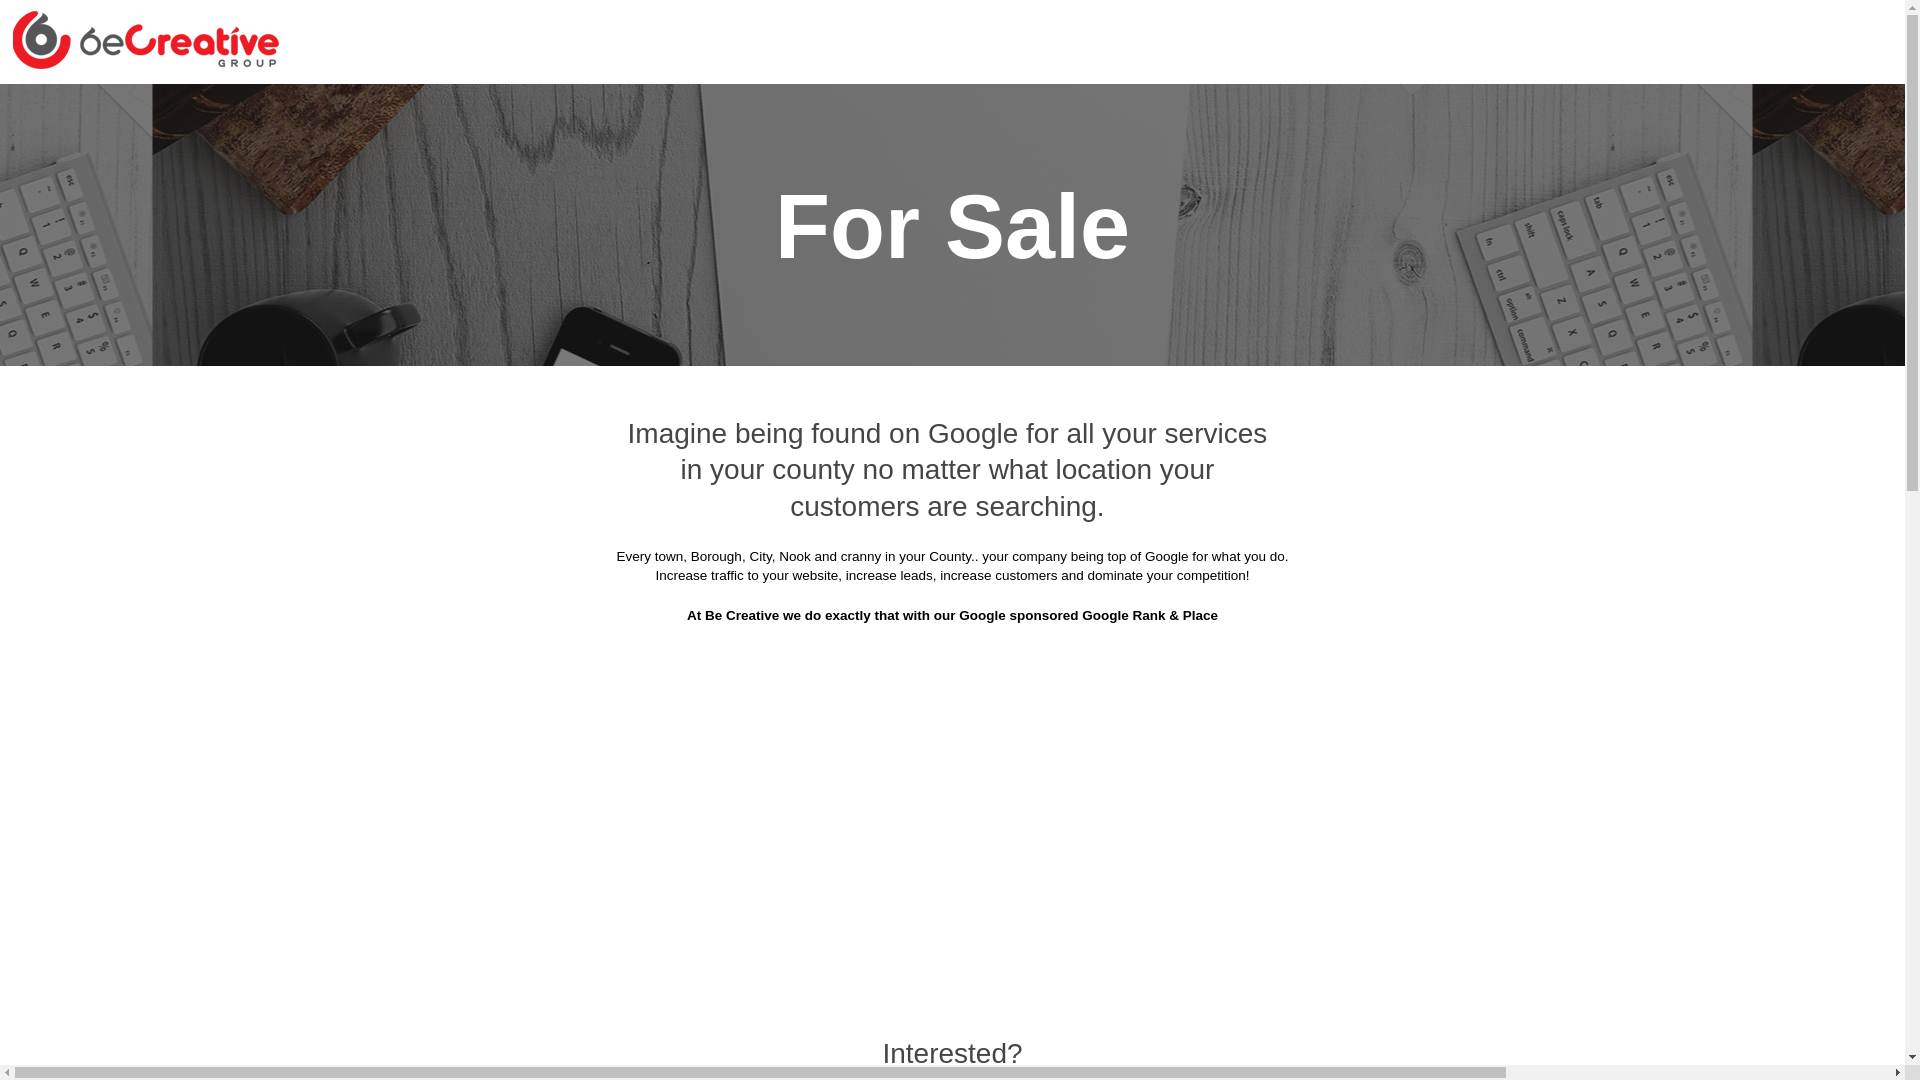  Describe the element at coordinates (1260, 424) in the screenshot. I see `fire extinguisher` at that location.